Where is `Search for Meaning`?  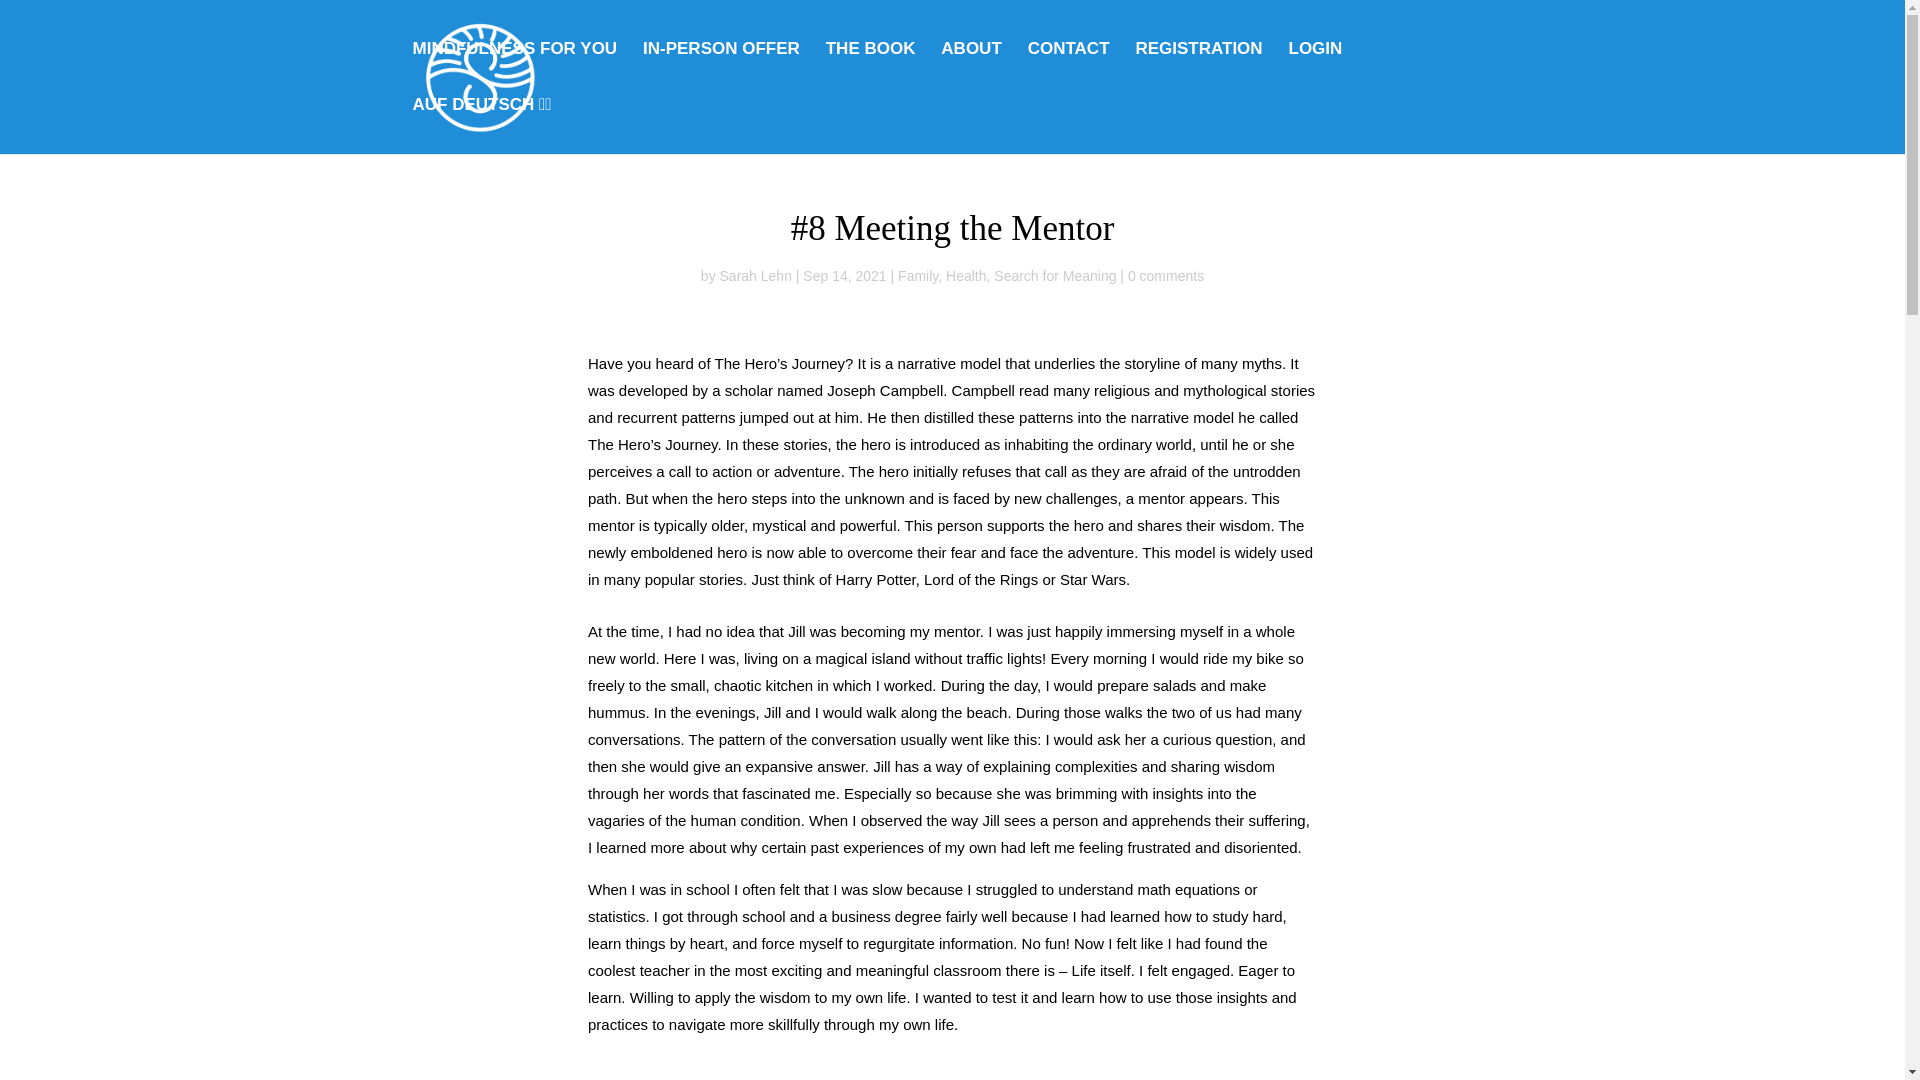 Search for Meaning is located at coordinates (1054, 276).